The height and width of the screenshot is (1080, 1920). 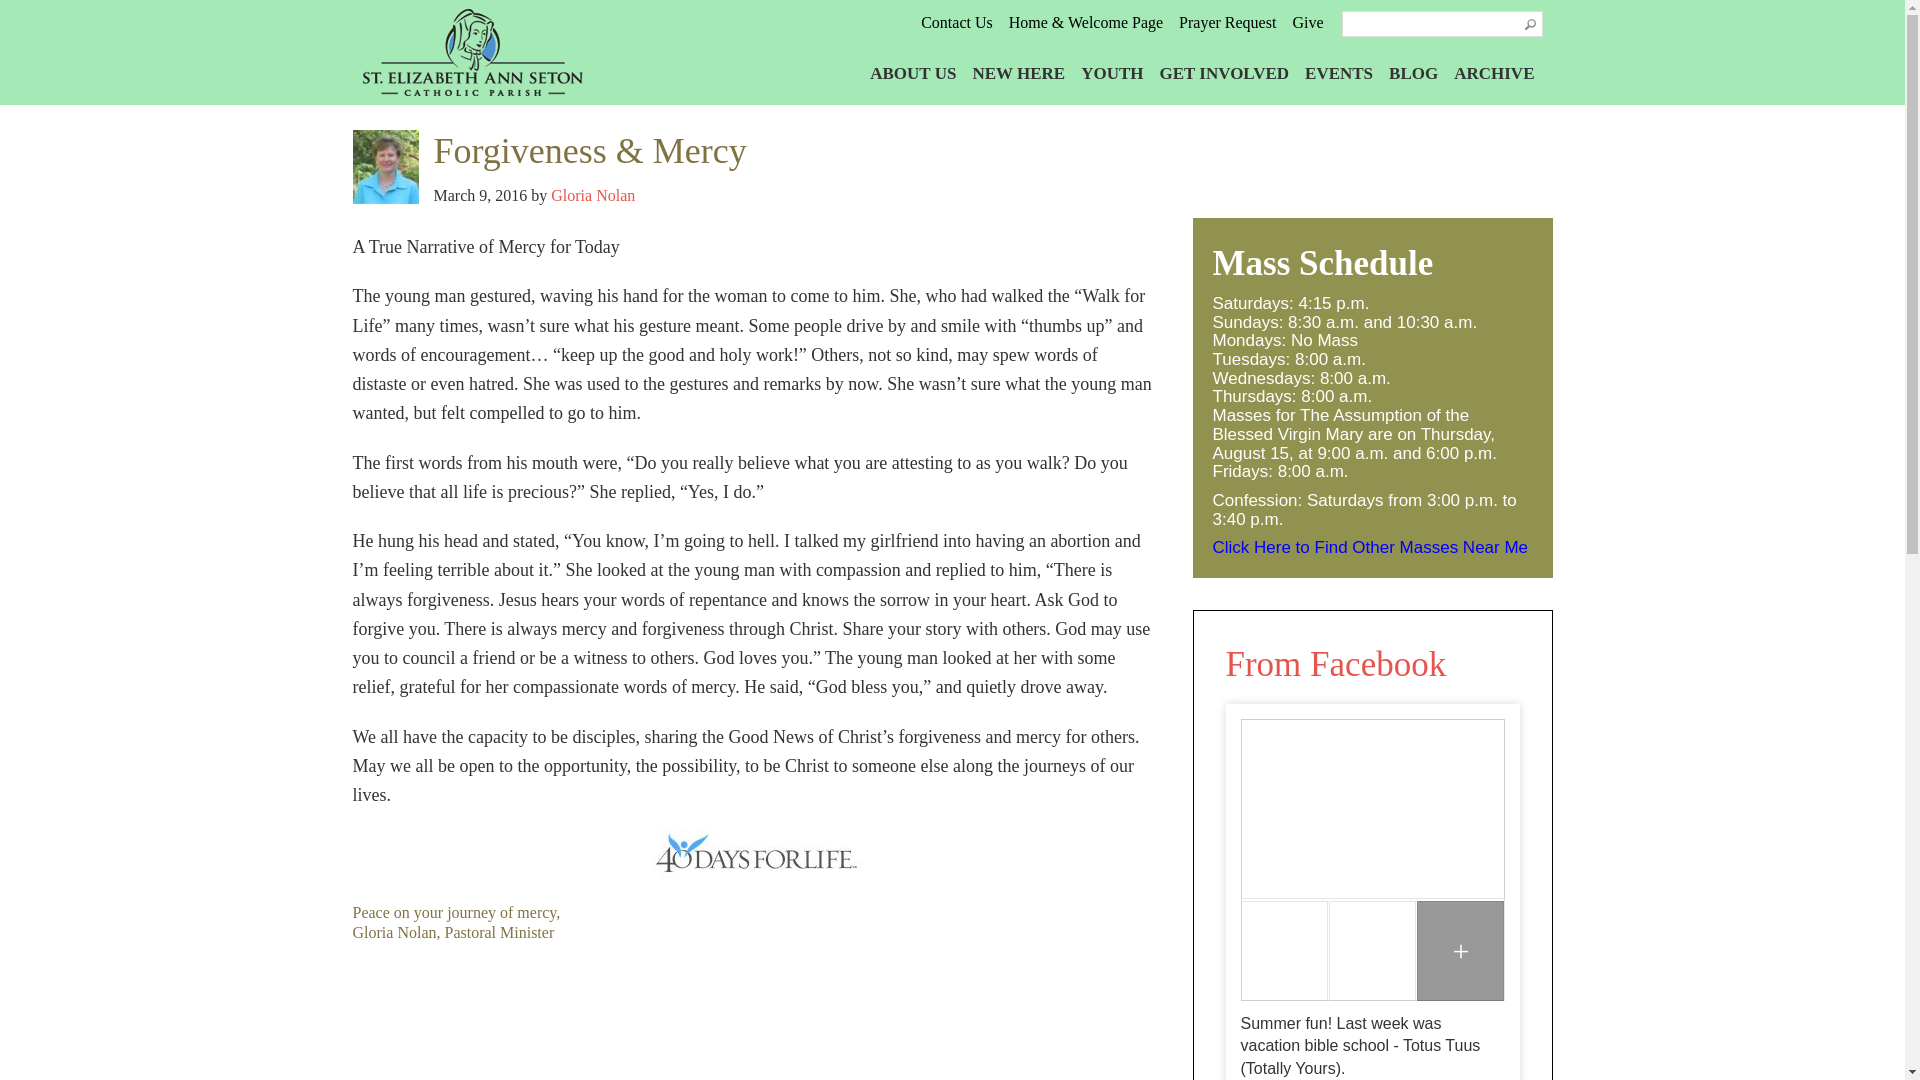 I want to click on Contact Us, so click(x=956, y=22).